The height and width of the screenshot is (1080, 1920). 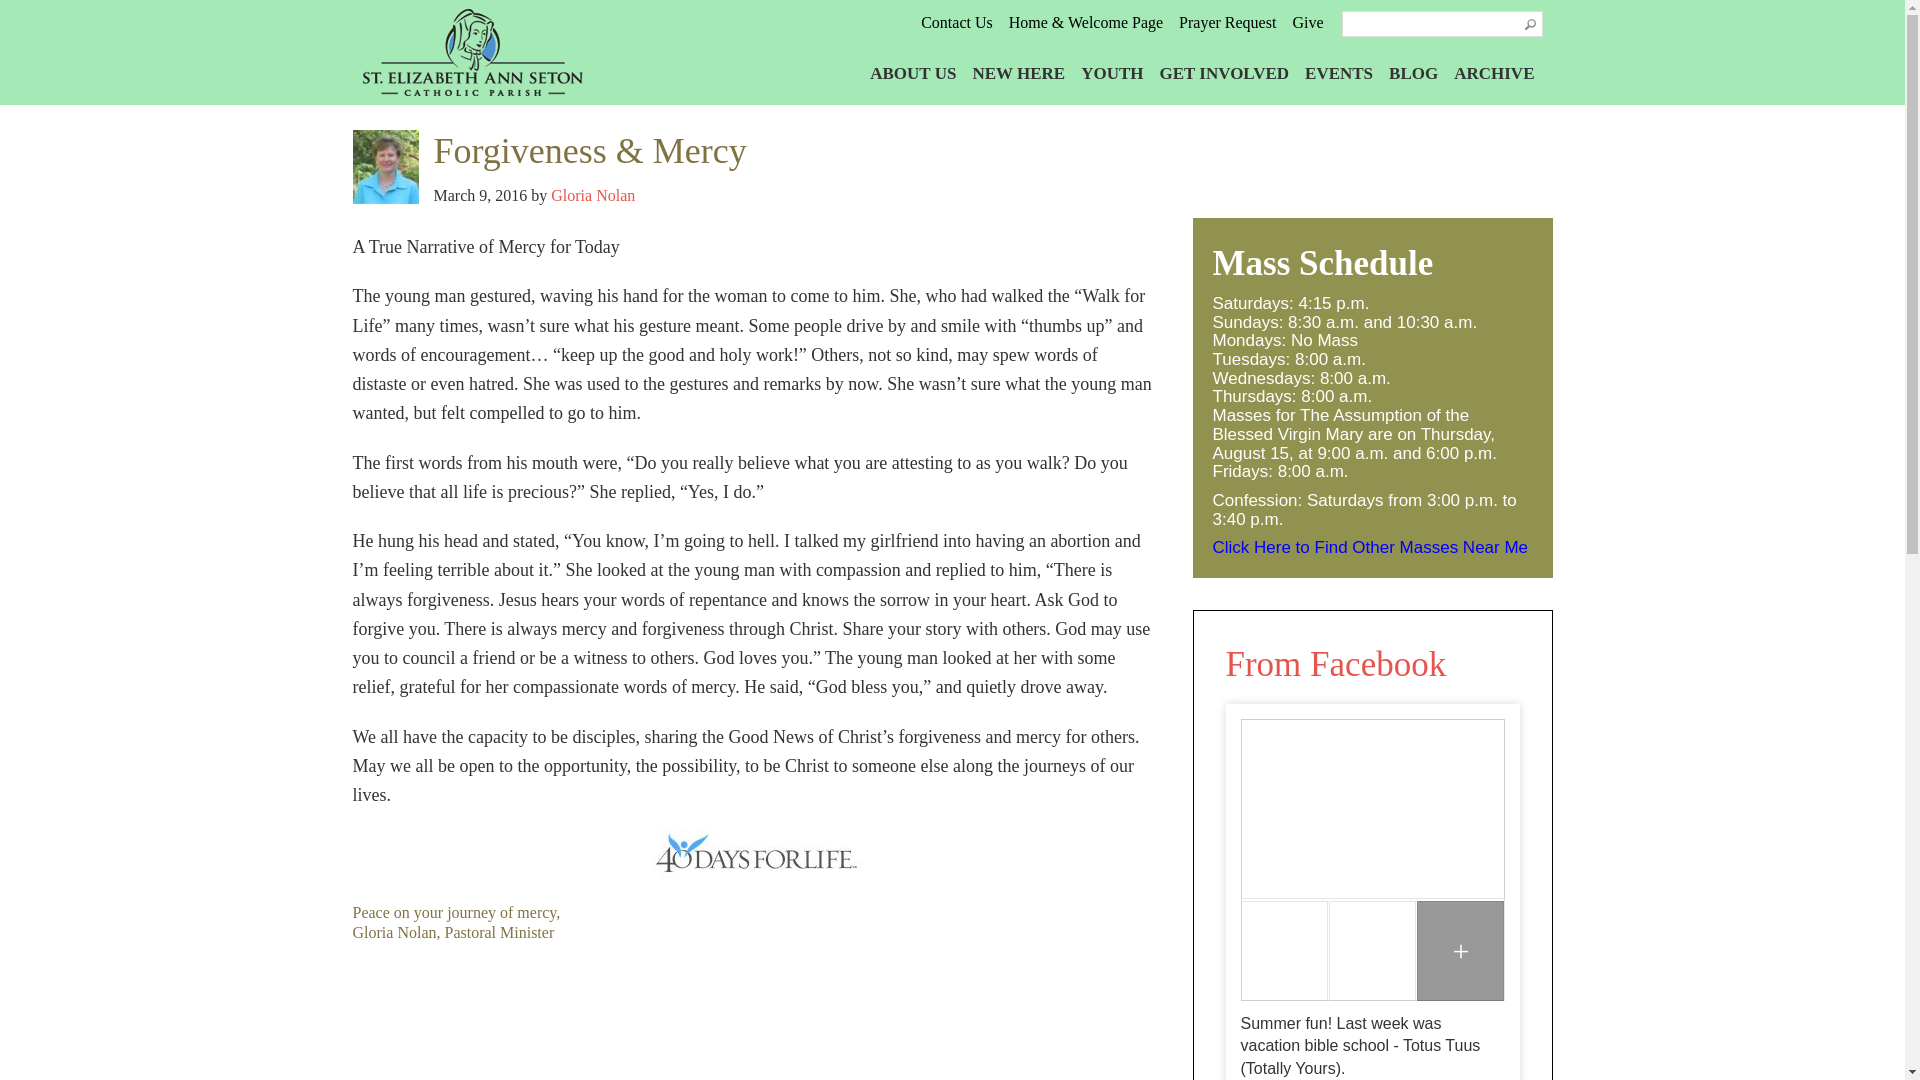 I want to click on Contact Us, so click(x=956, y=22).